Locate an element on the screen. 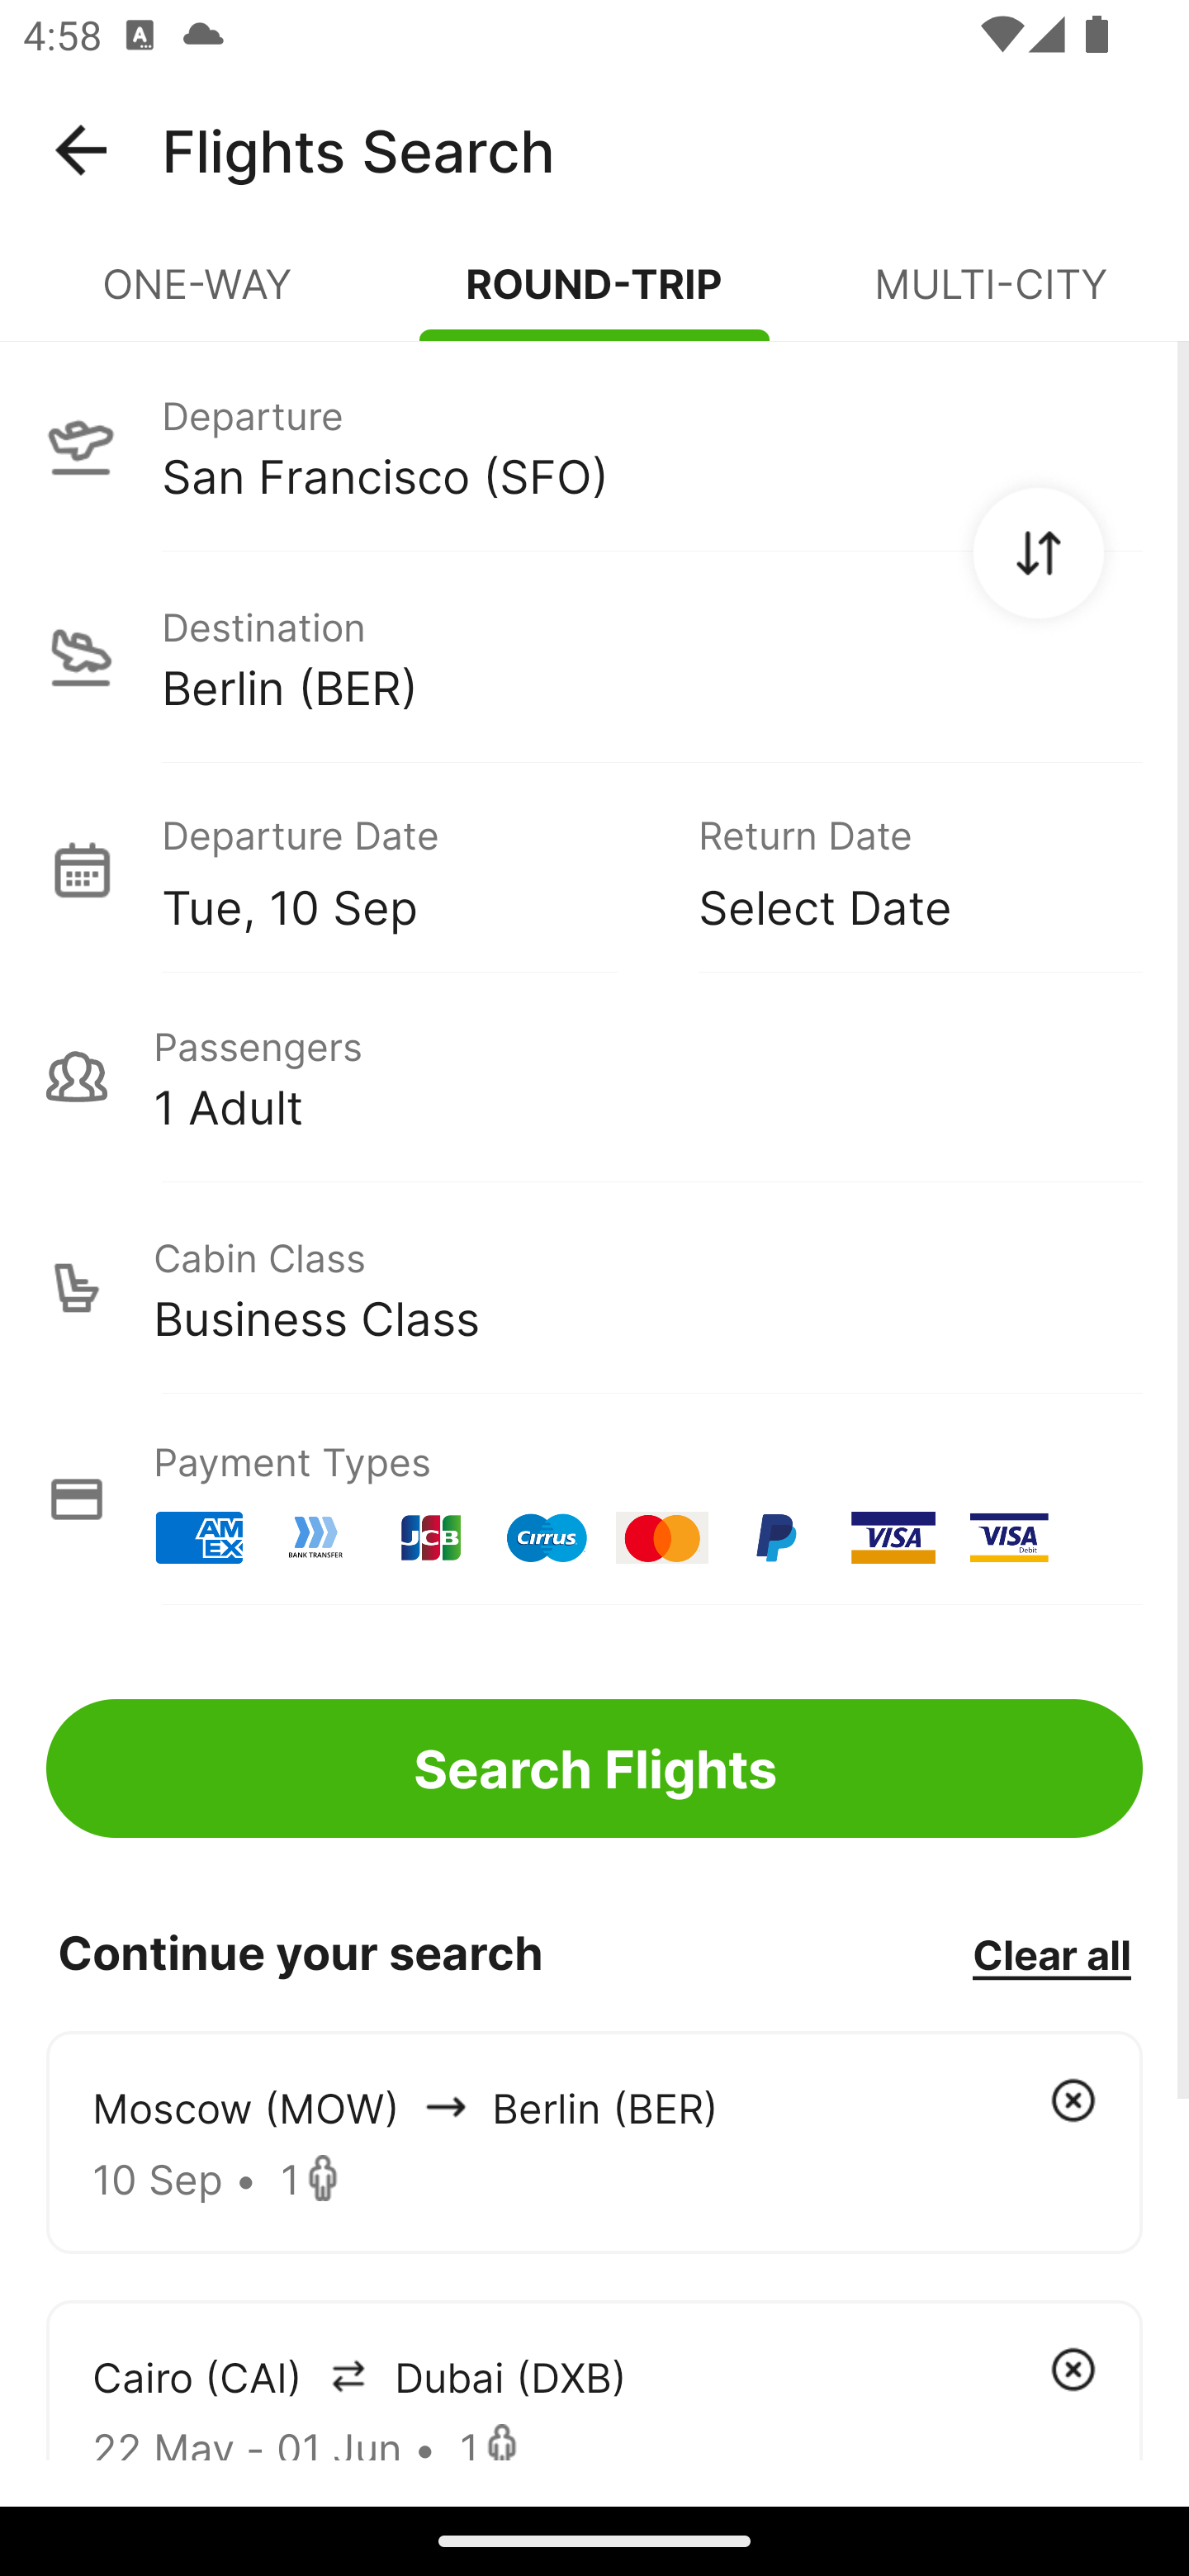  Payment Types is located at coordinates (594, 1499).